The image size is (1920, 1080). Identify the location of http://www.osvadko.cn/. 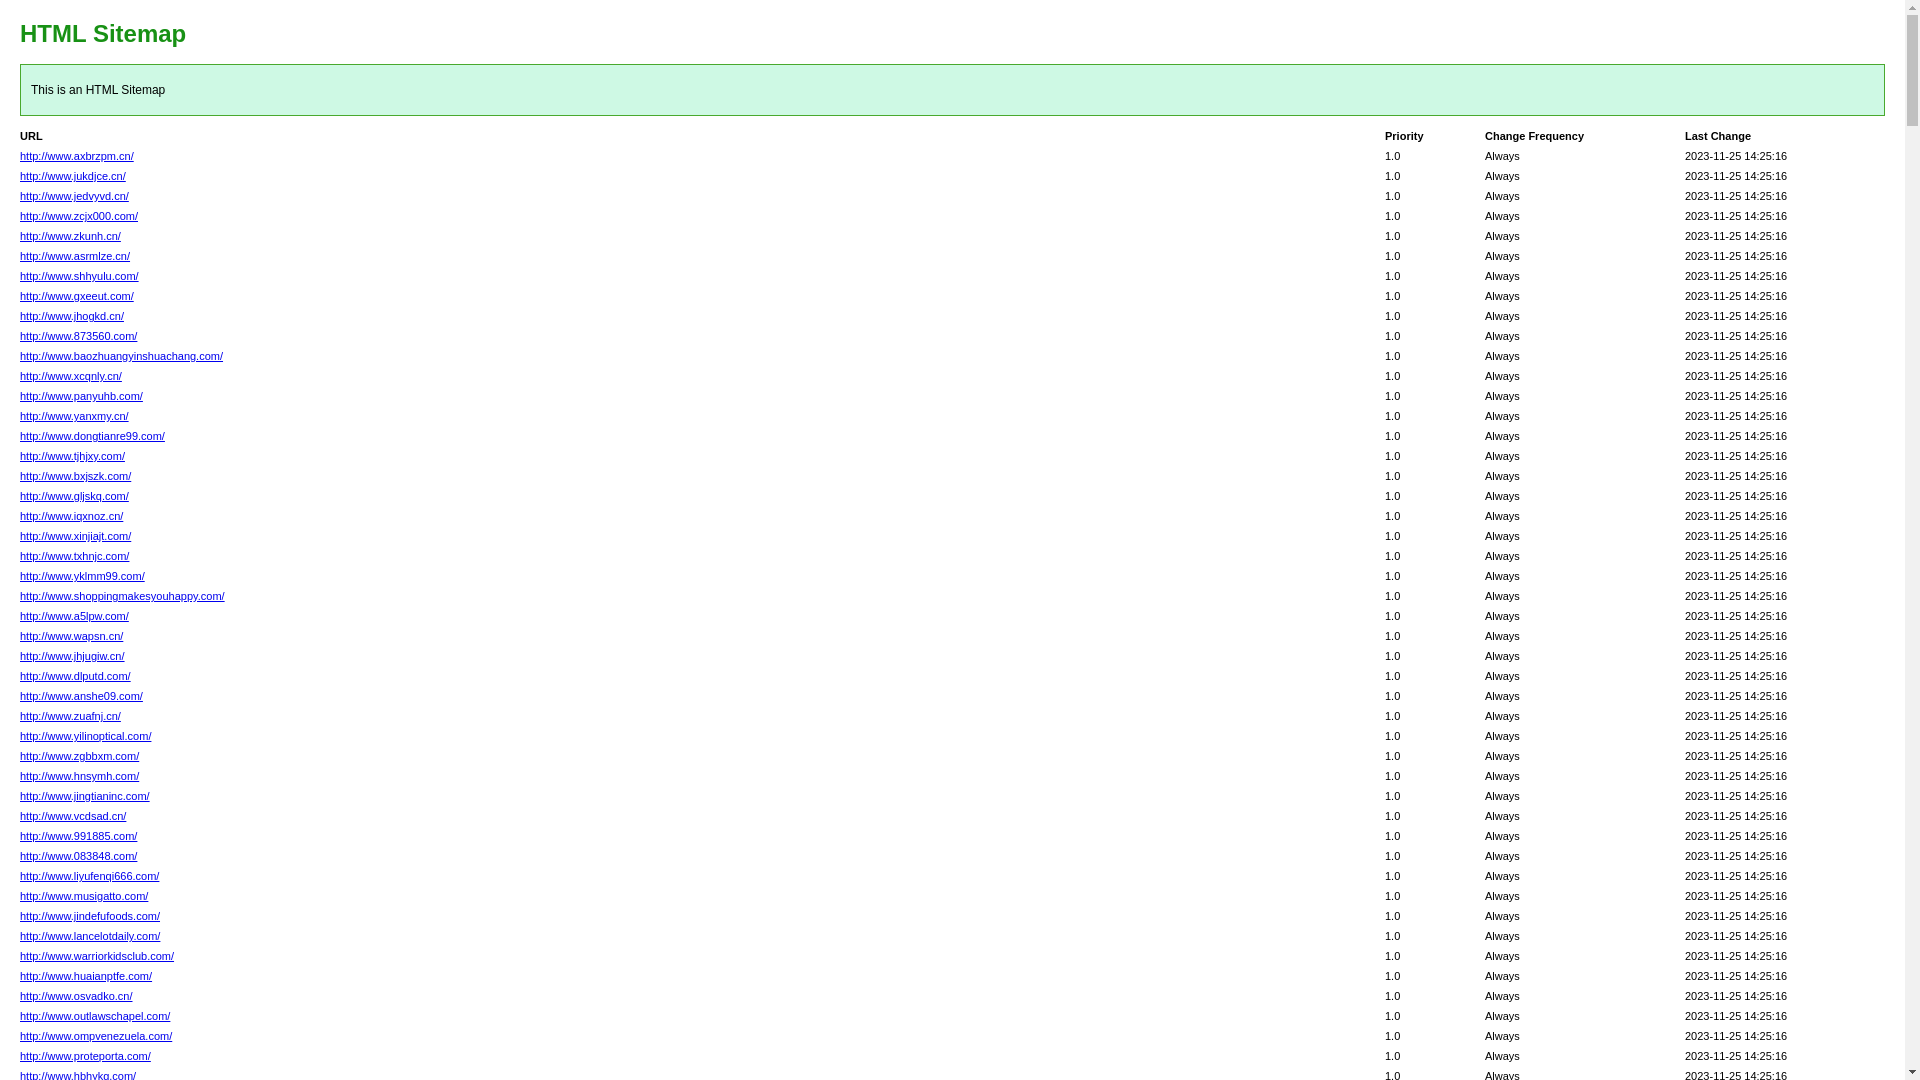
(76, 996).